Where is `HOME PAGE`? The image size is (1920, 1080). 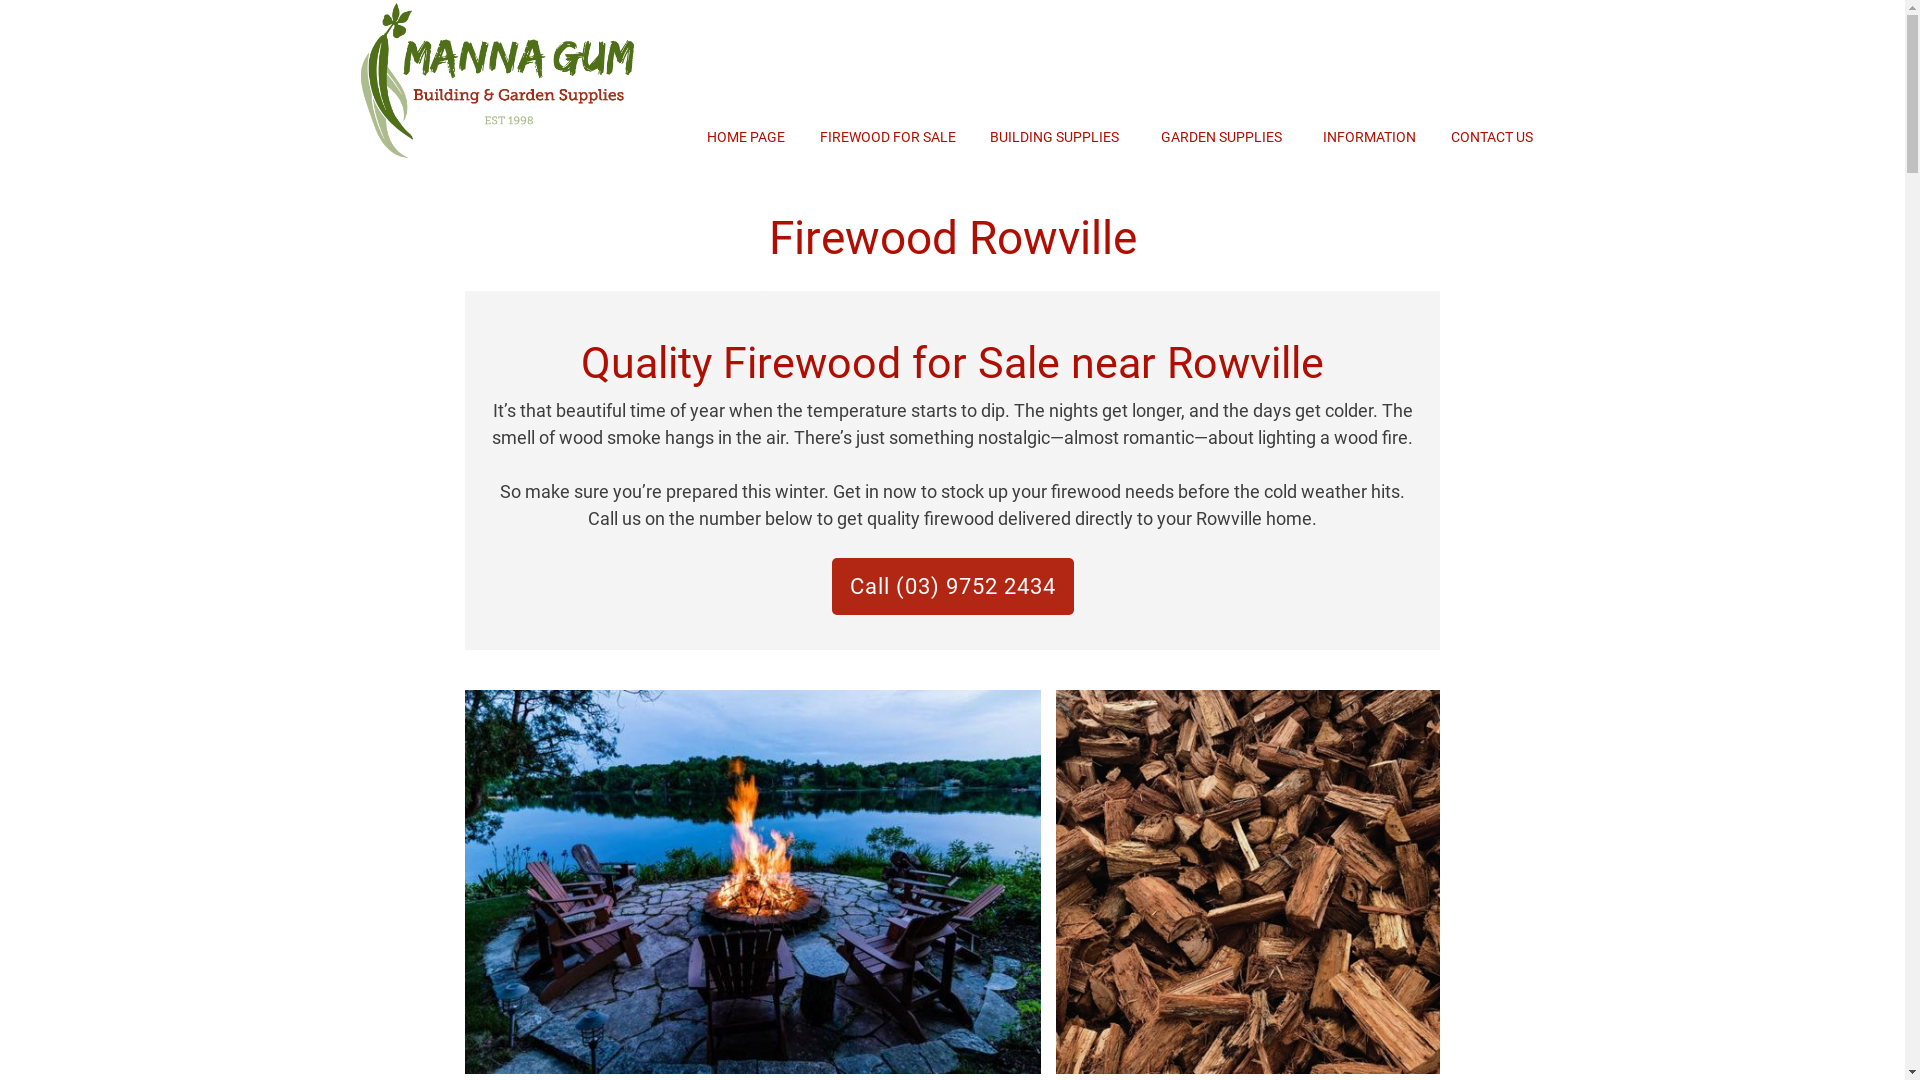
HOME PAGE is located at coordinates (746, 137).